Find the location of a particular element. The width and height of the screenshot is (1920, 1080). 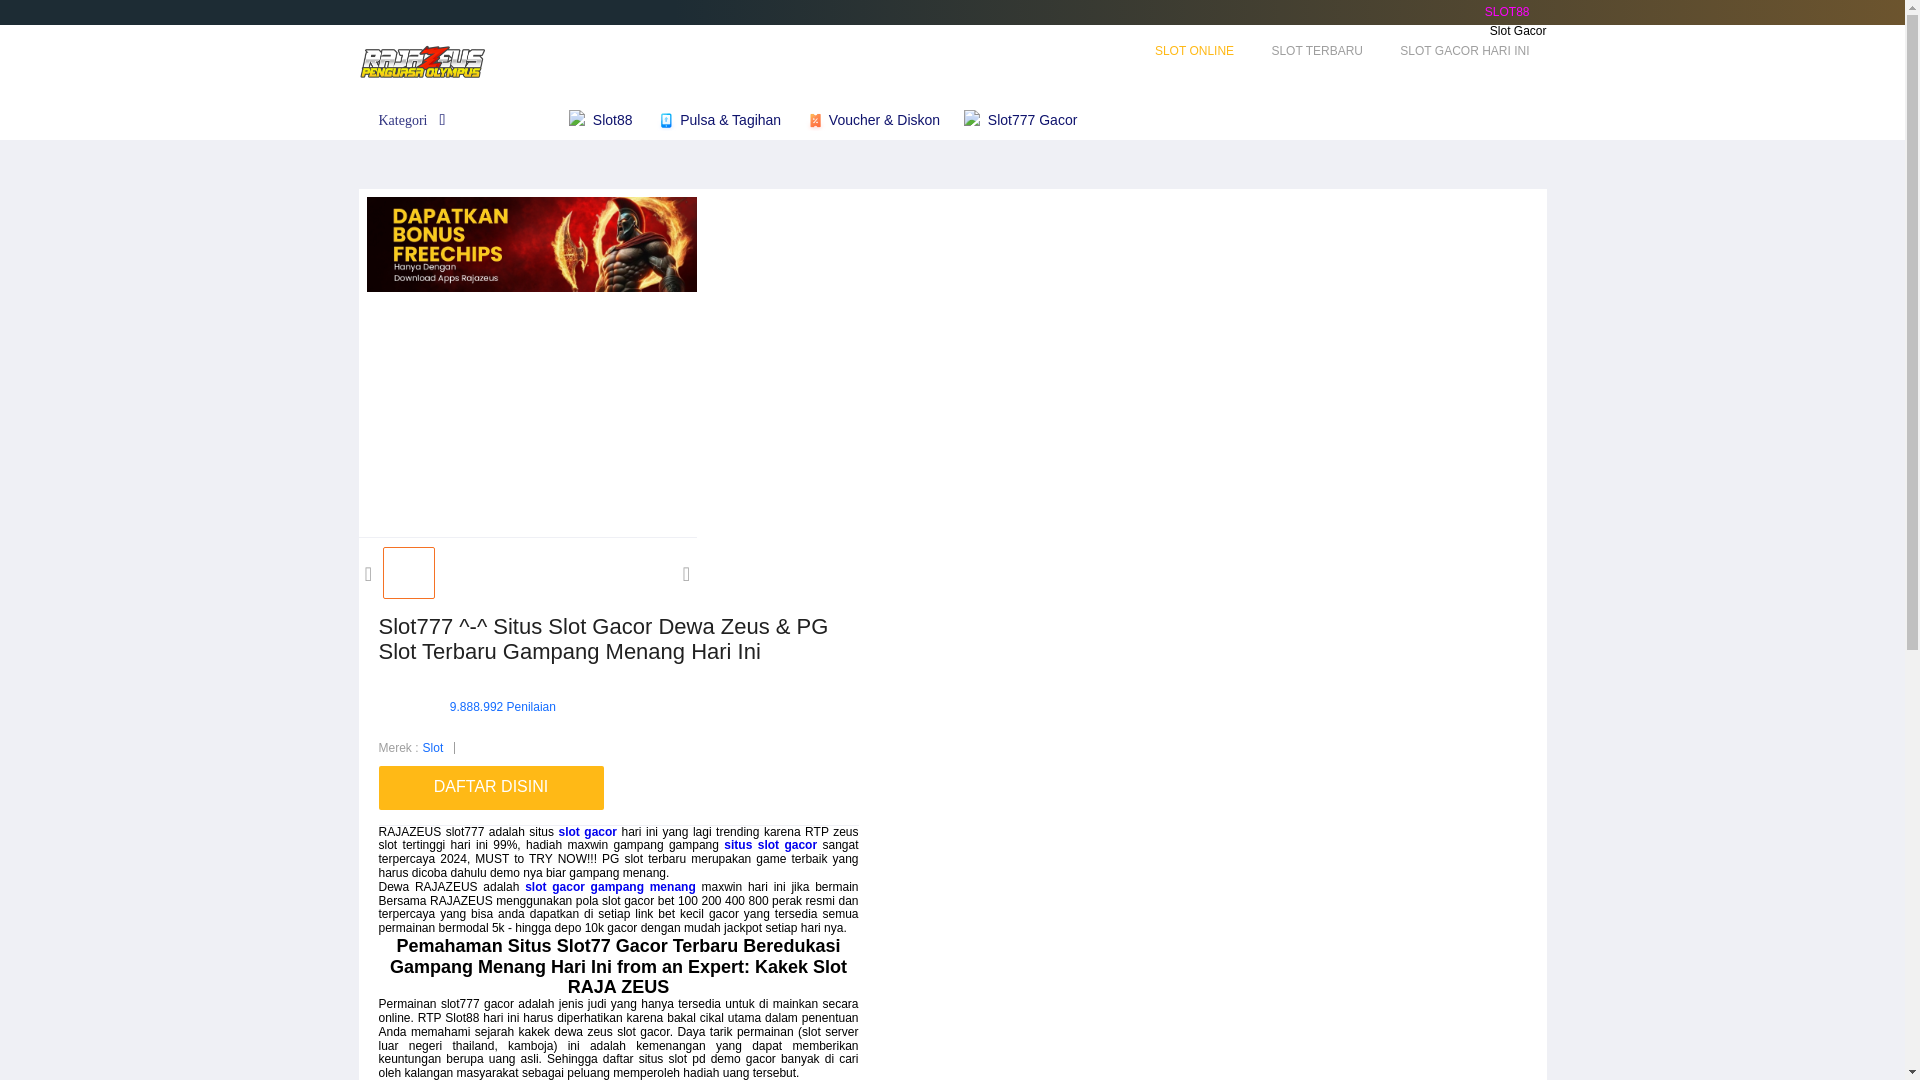

SLOT88 is located at coordinates (1507, 12).